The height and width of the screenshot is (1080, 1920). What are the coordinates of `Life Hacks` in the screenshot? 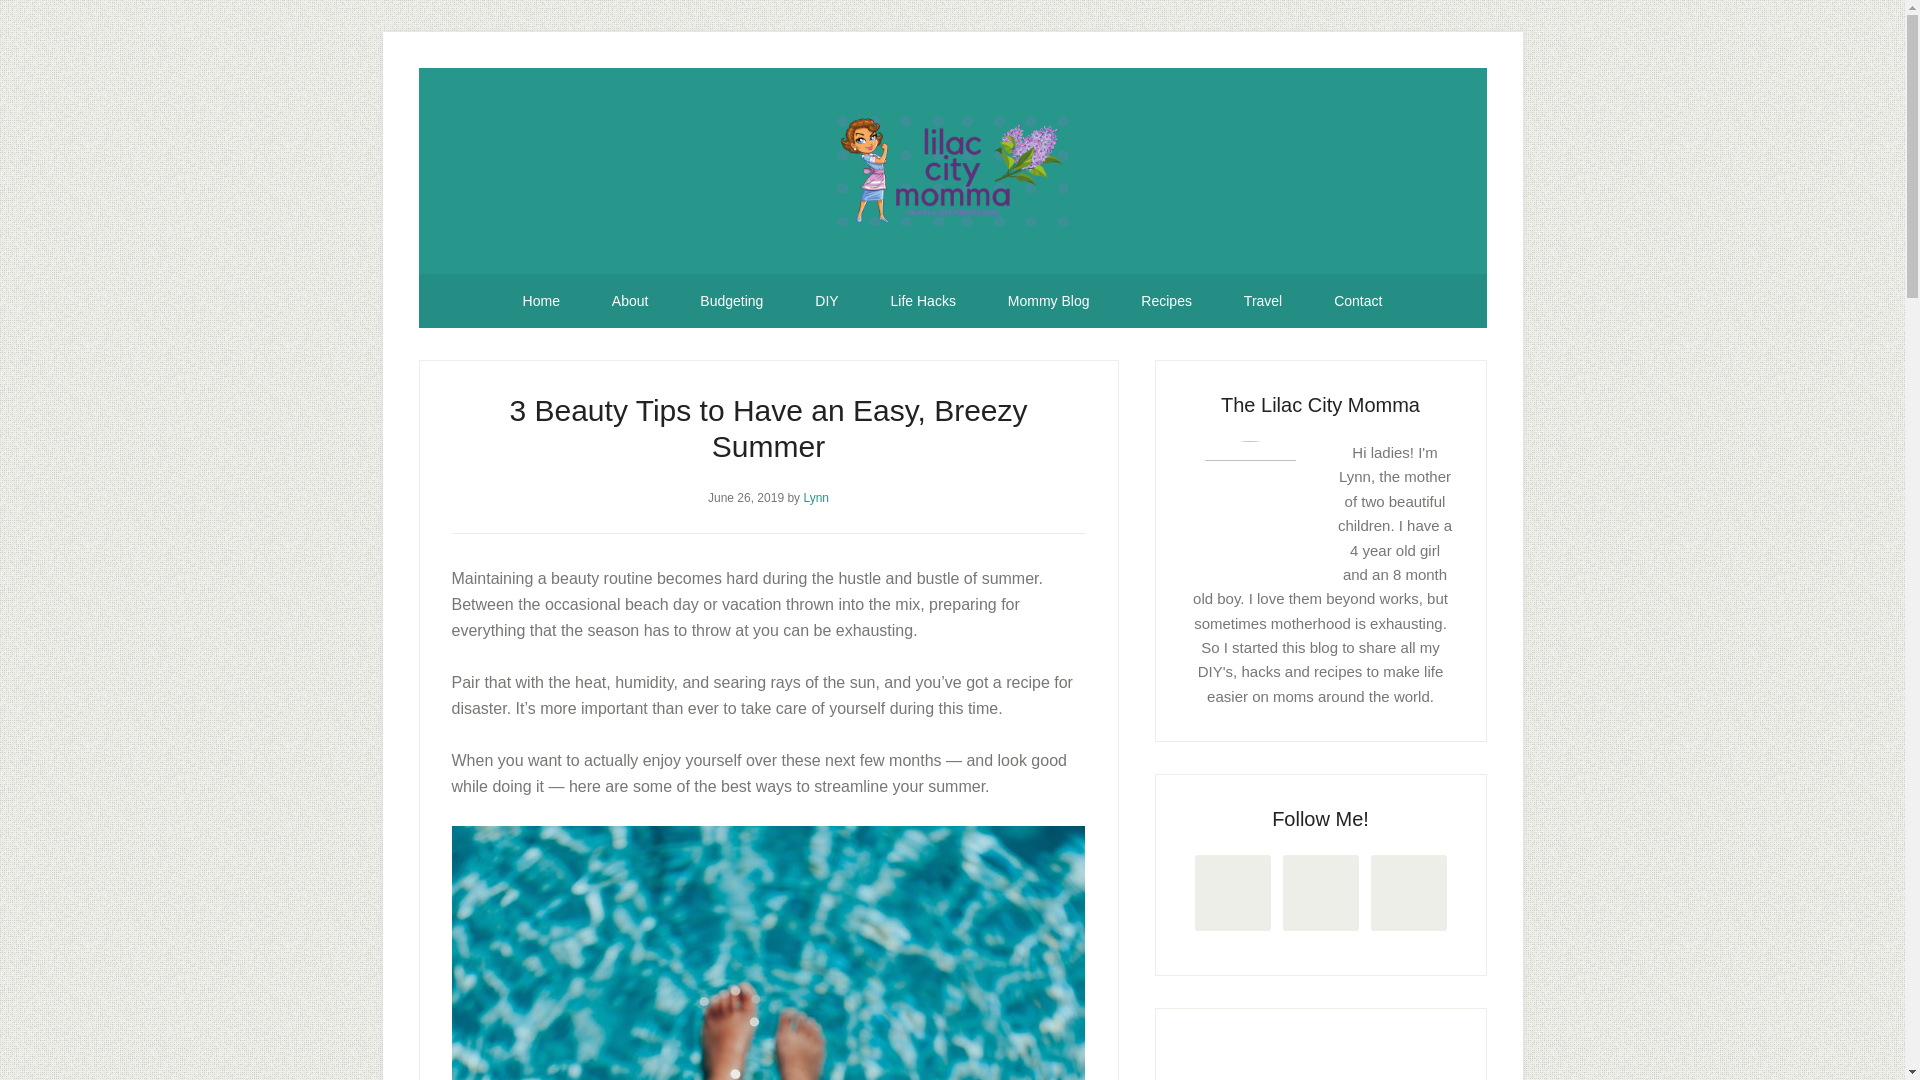 It's located at (923, 301).